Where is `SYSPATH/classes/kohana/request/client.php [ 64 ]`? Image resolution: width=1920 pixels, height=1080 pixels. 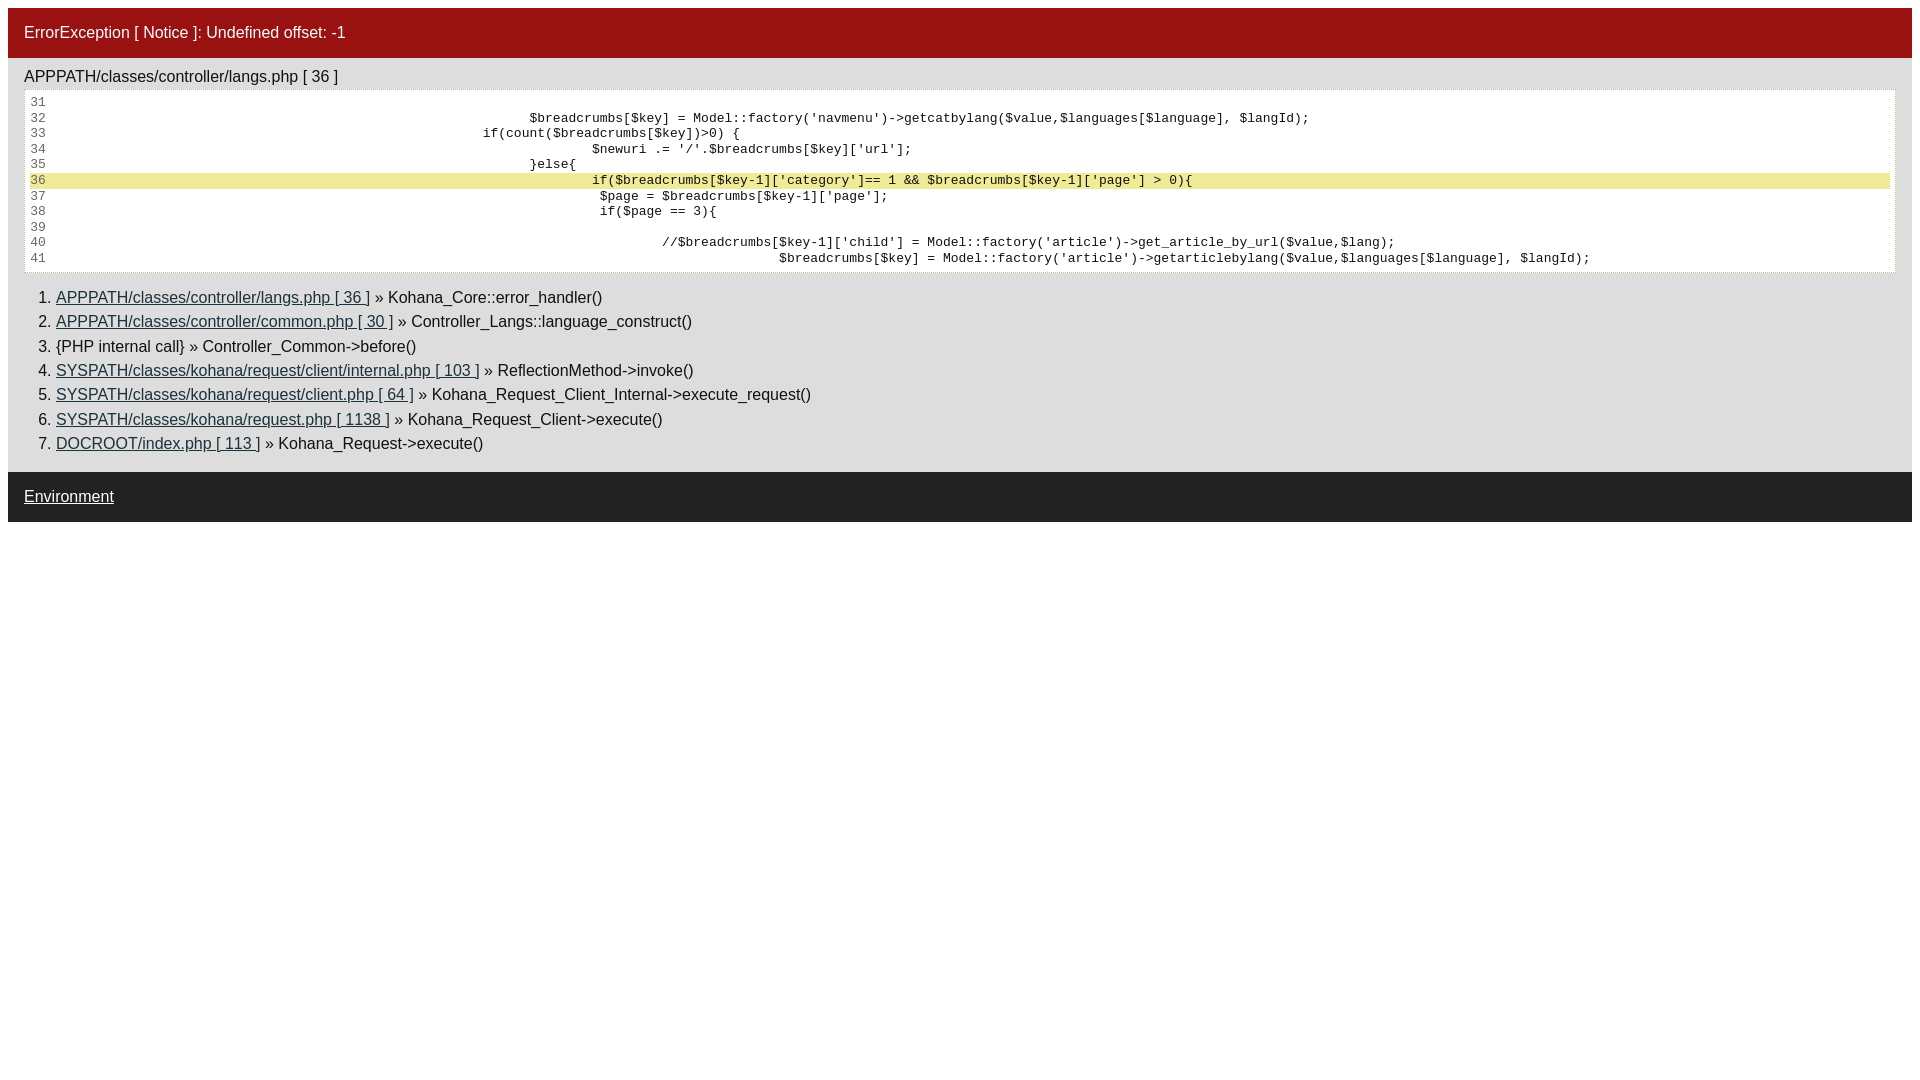 SYSPATH/classes/kohana/request/client.php [ 64 ] is located at coordinates (235, 394).